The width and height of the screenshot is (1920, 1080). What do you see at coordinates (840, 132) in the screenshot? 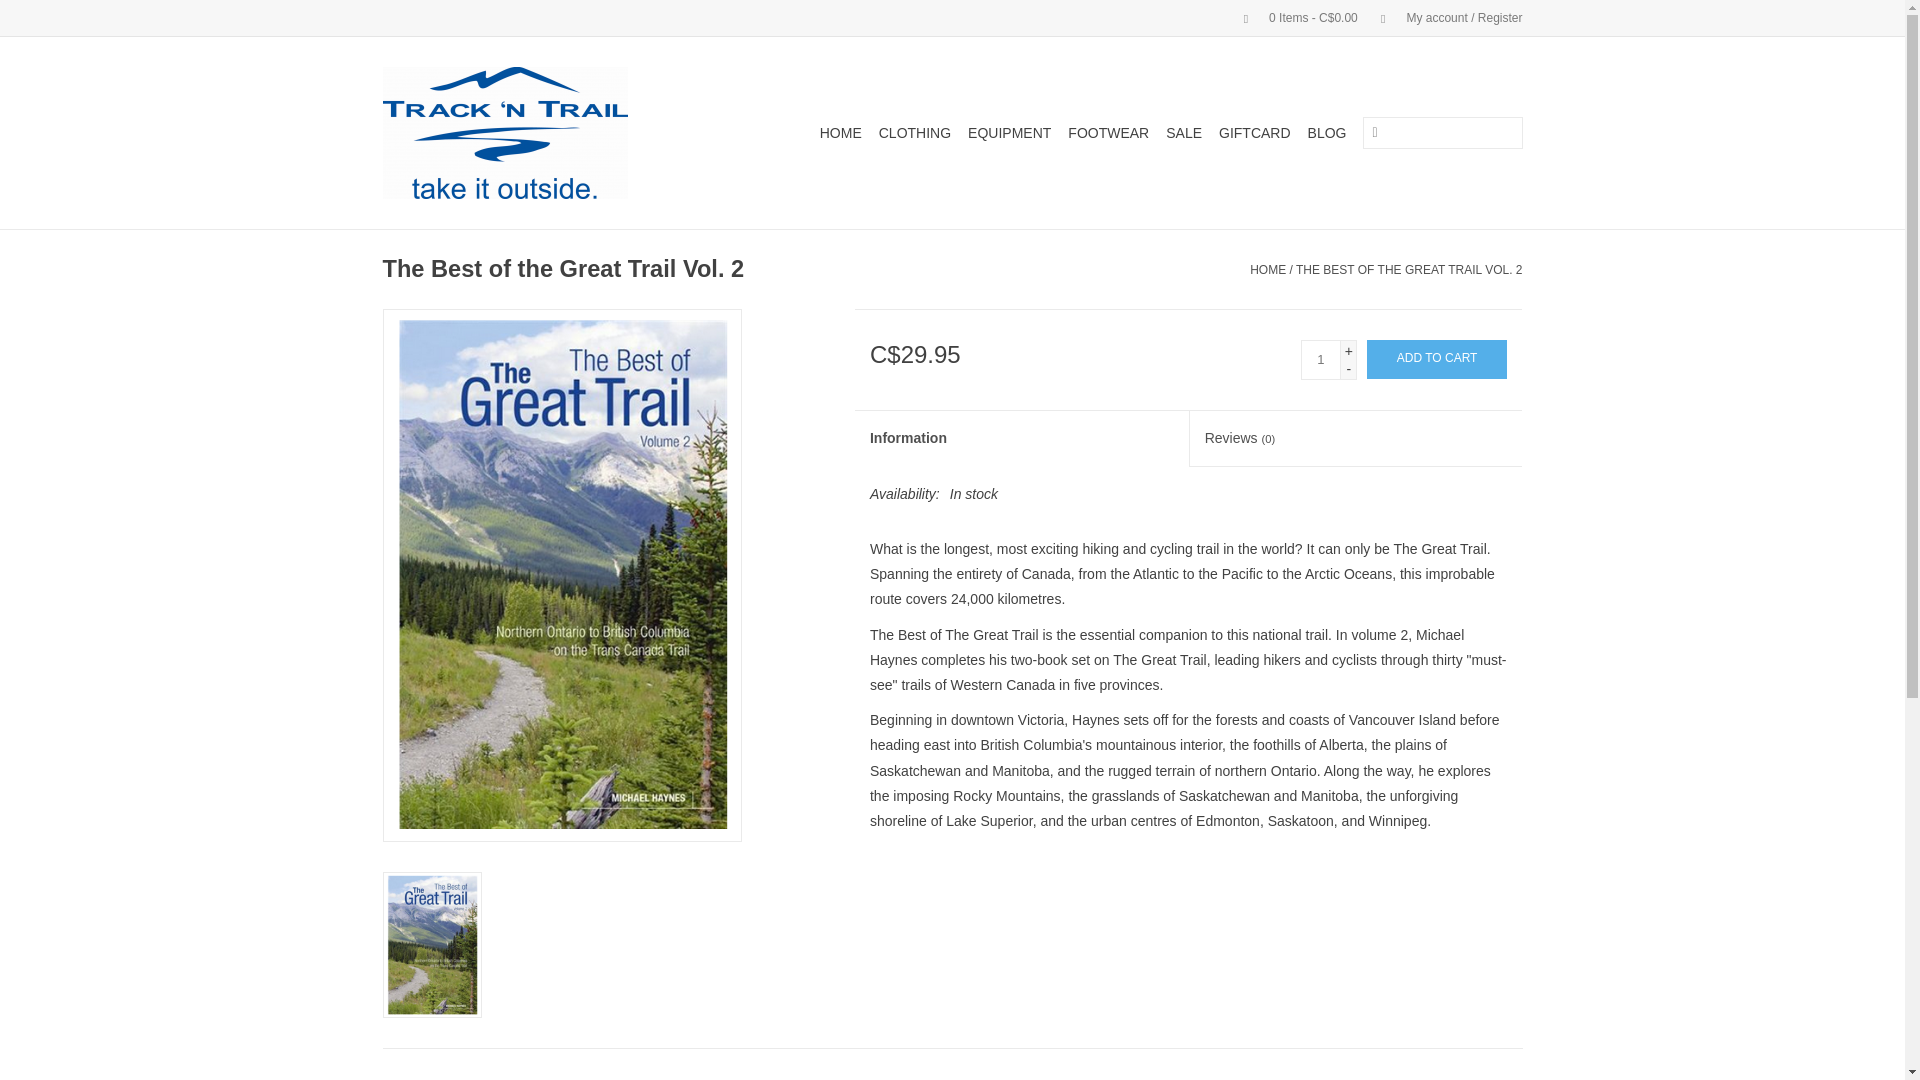
I see `HOME` at bounding box center [840, 132].